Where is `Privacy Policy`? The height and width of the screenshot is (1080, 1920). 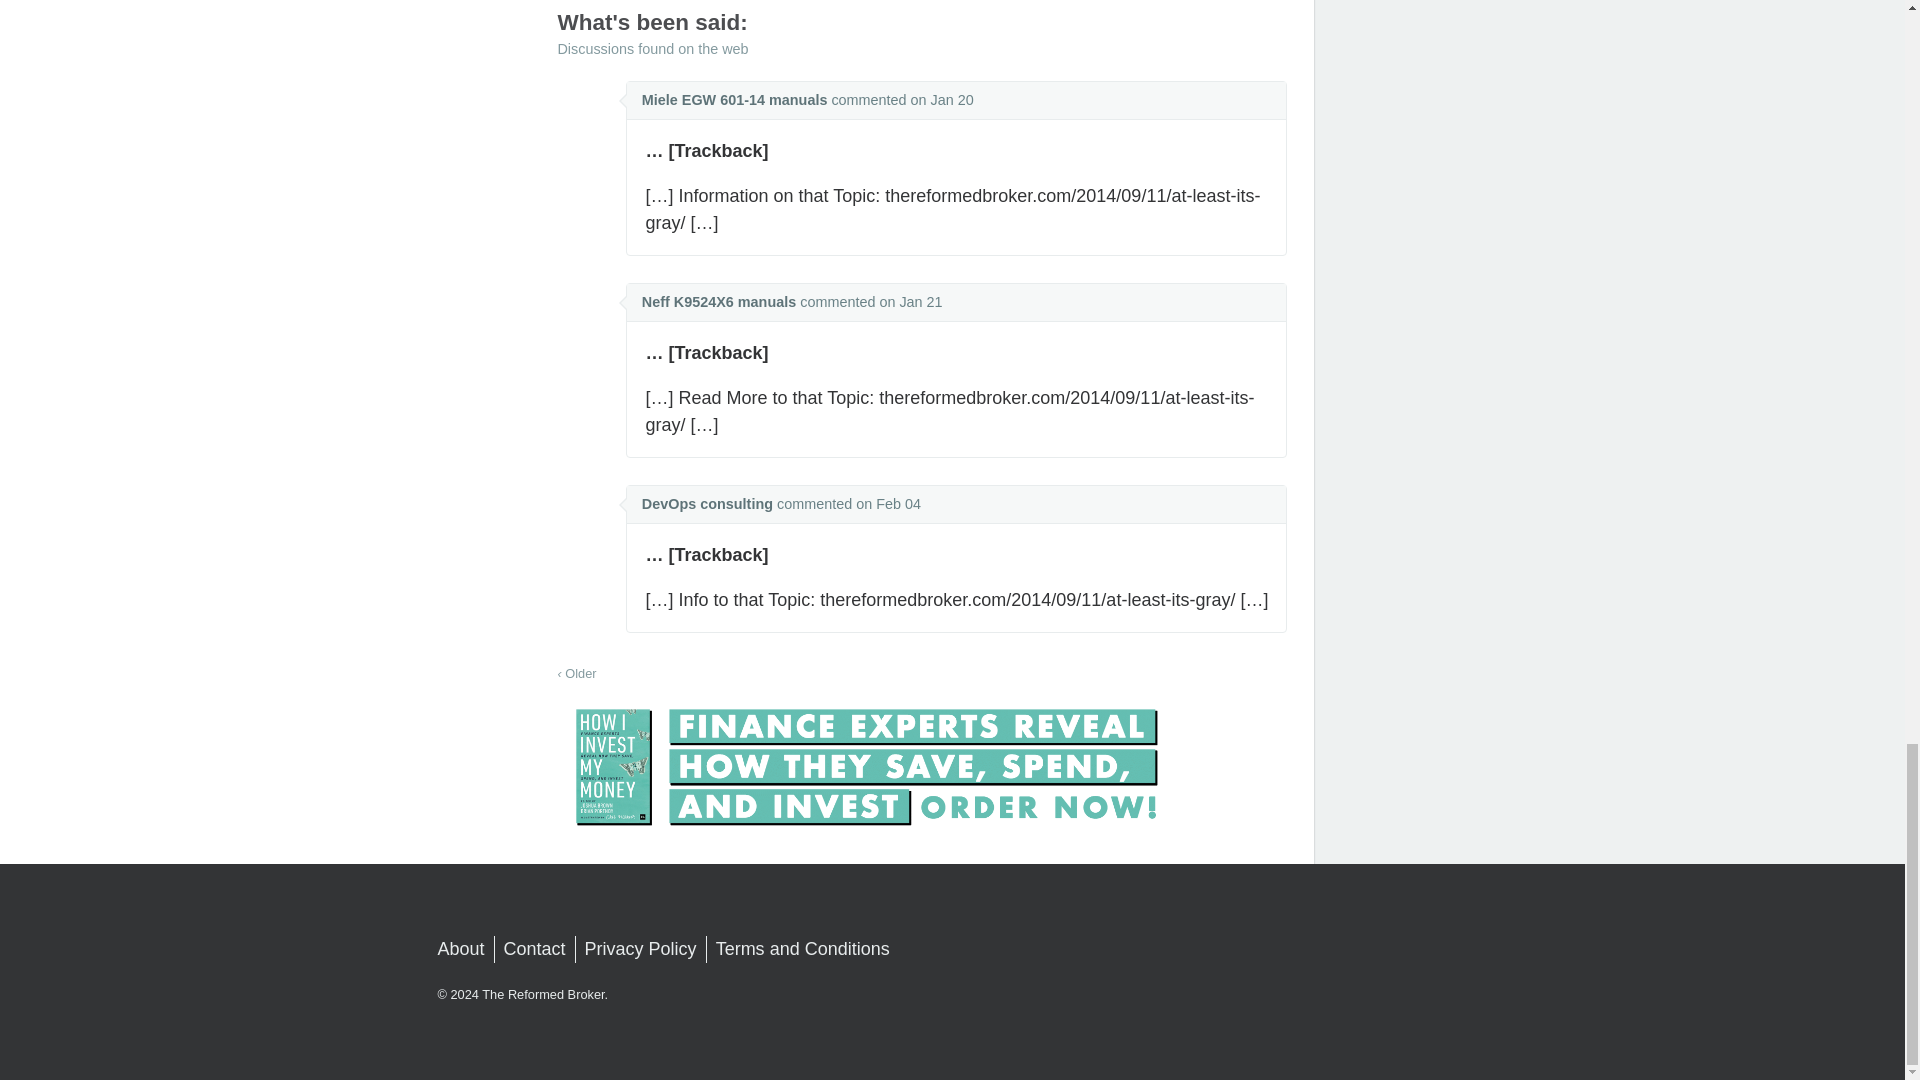
Privacy Policy is located at coordinates (640, 950).